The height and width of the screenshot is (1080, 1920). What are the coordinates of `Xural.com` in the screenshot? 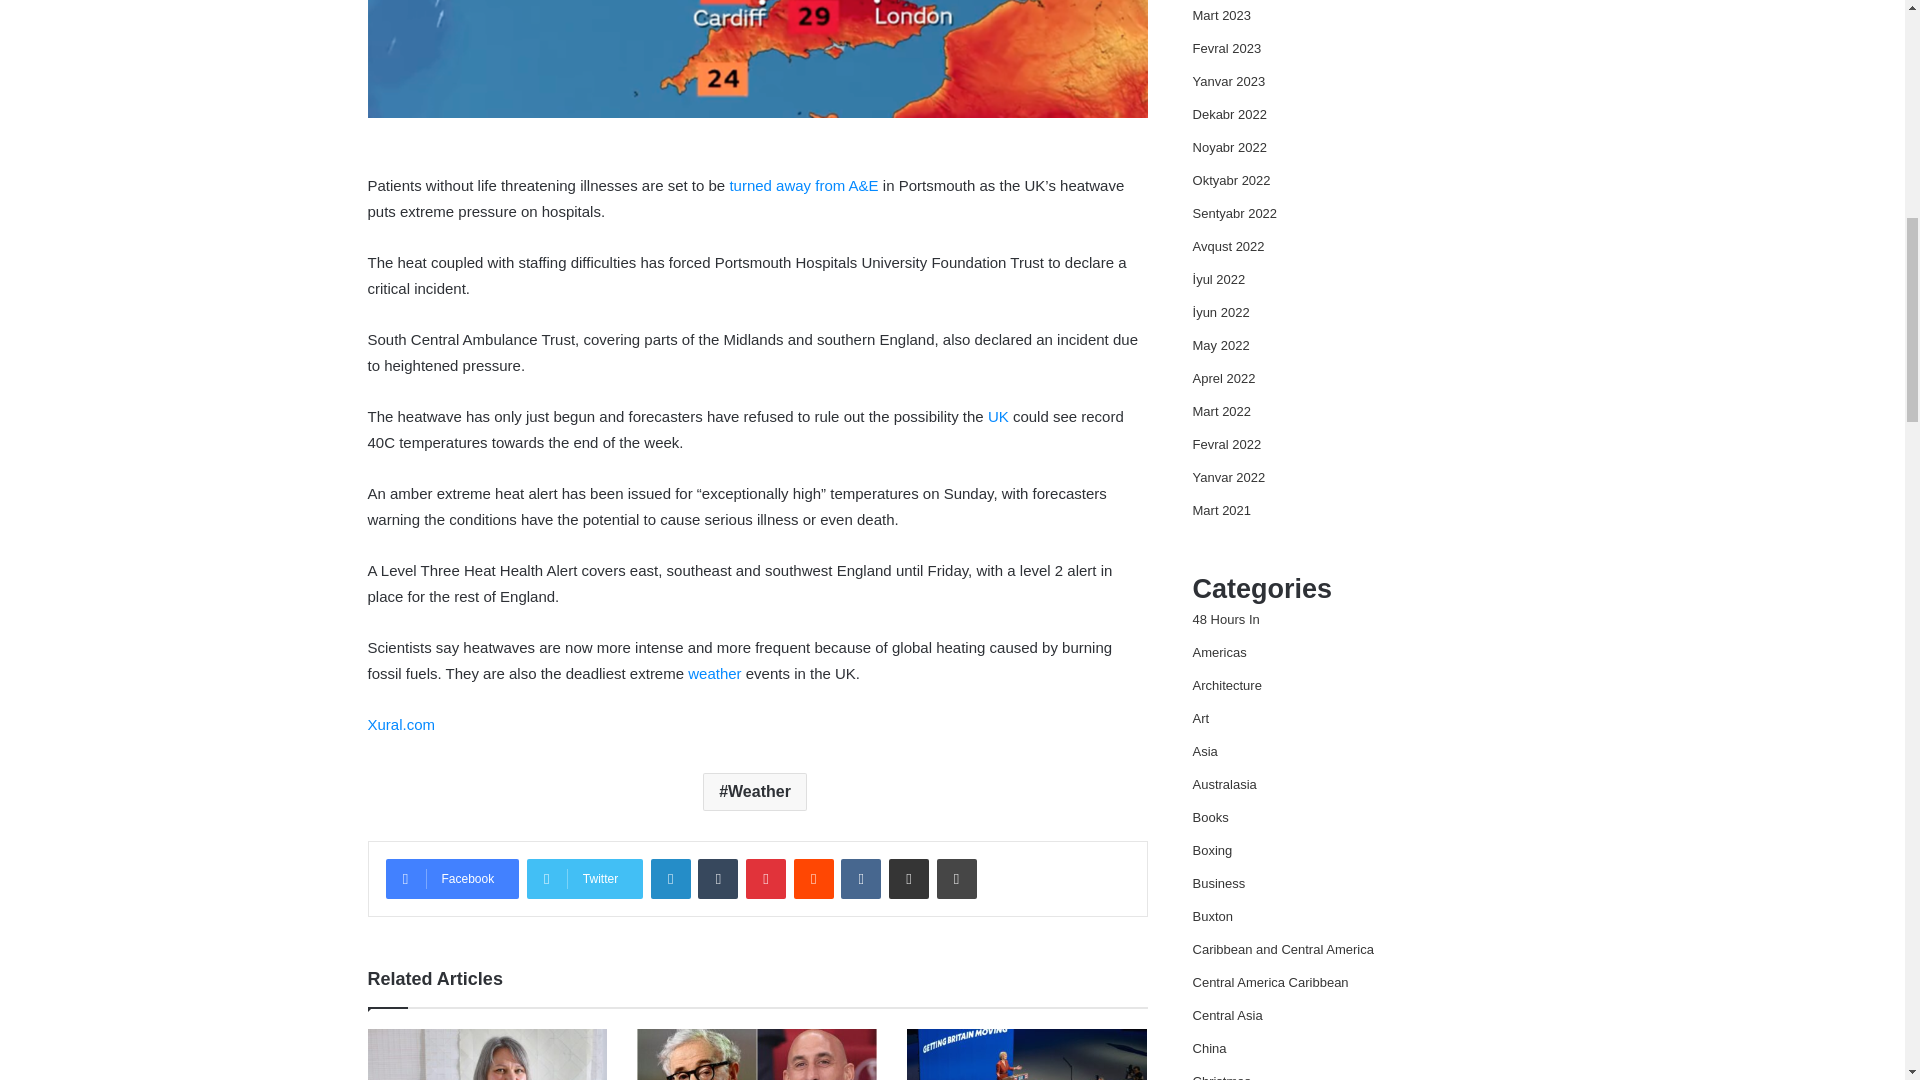 It's located at (402, 724).